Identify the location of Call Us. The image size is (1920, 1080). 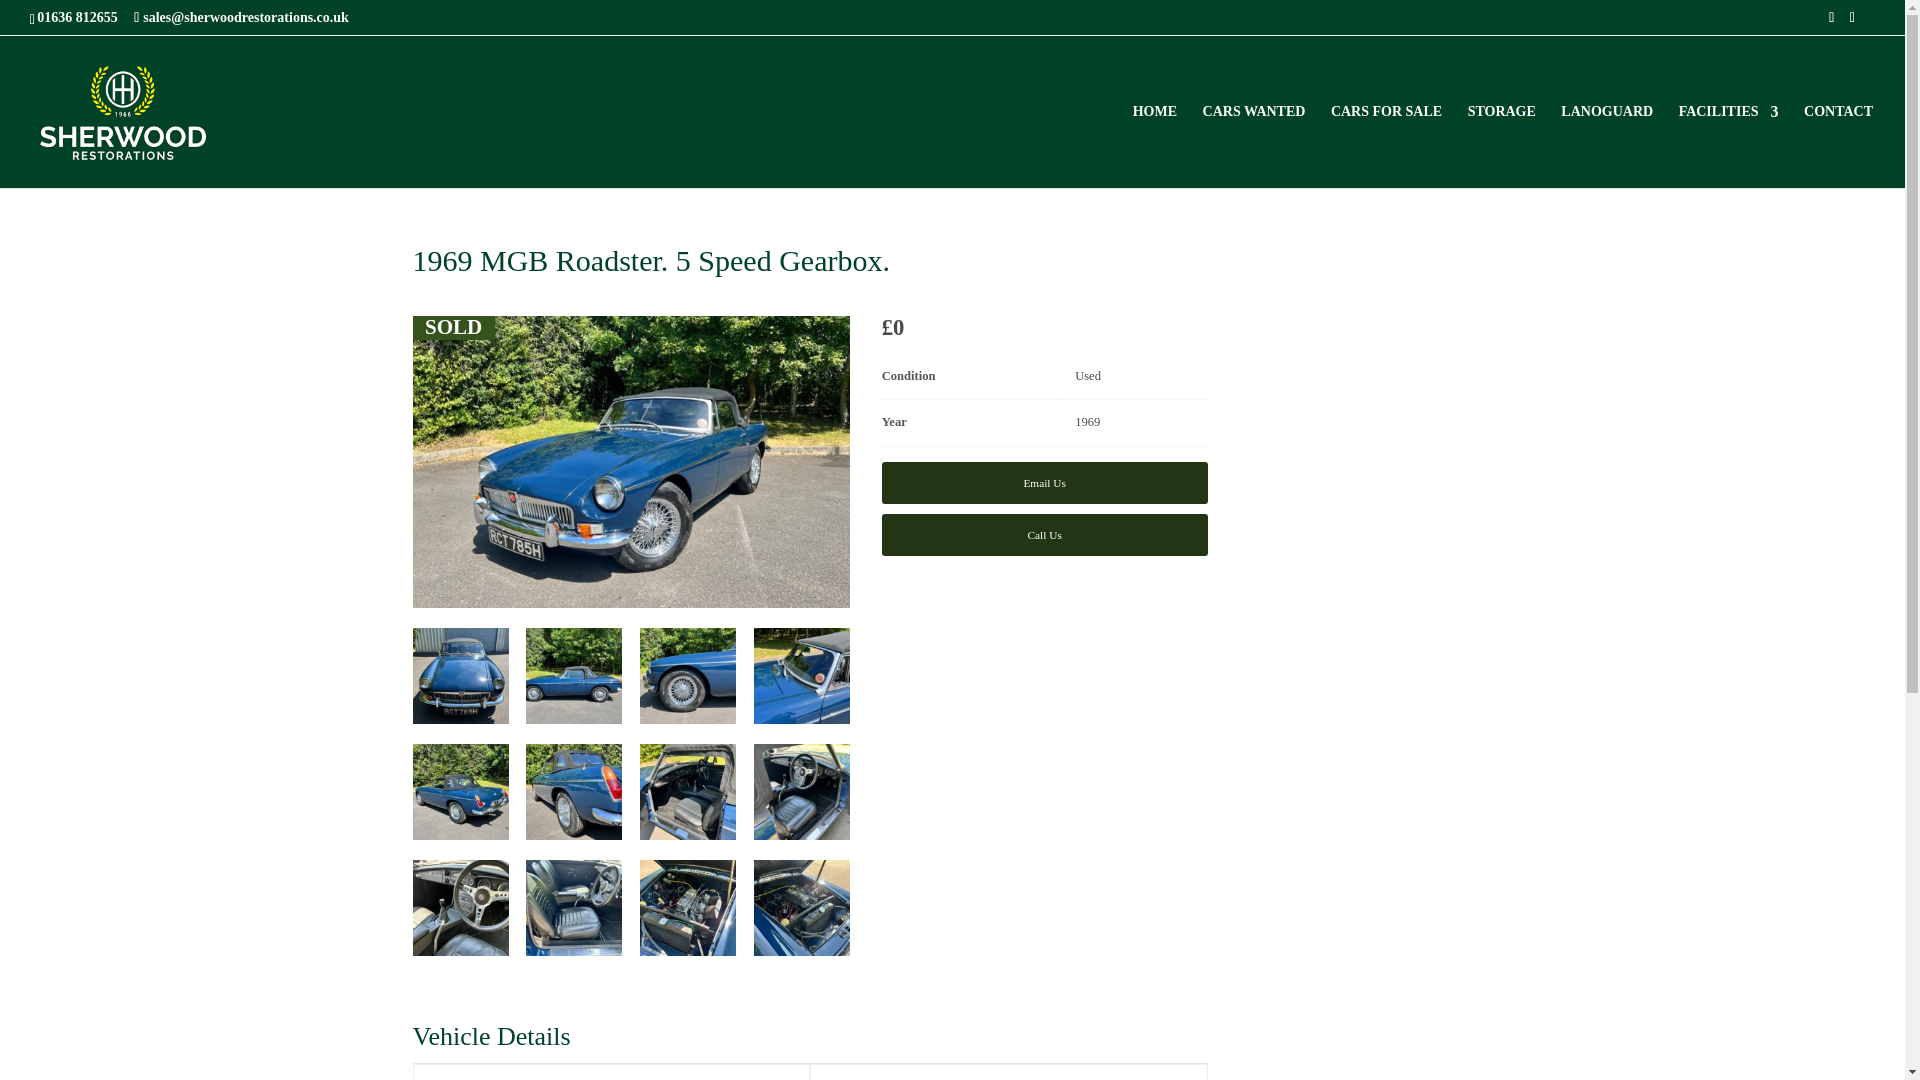
(1044, 535).